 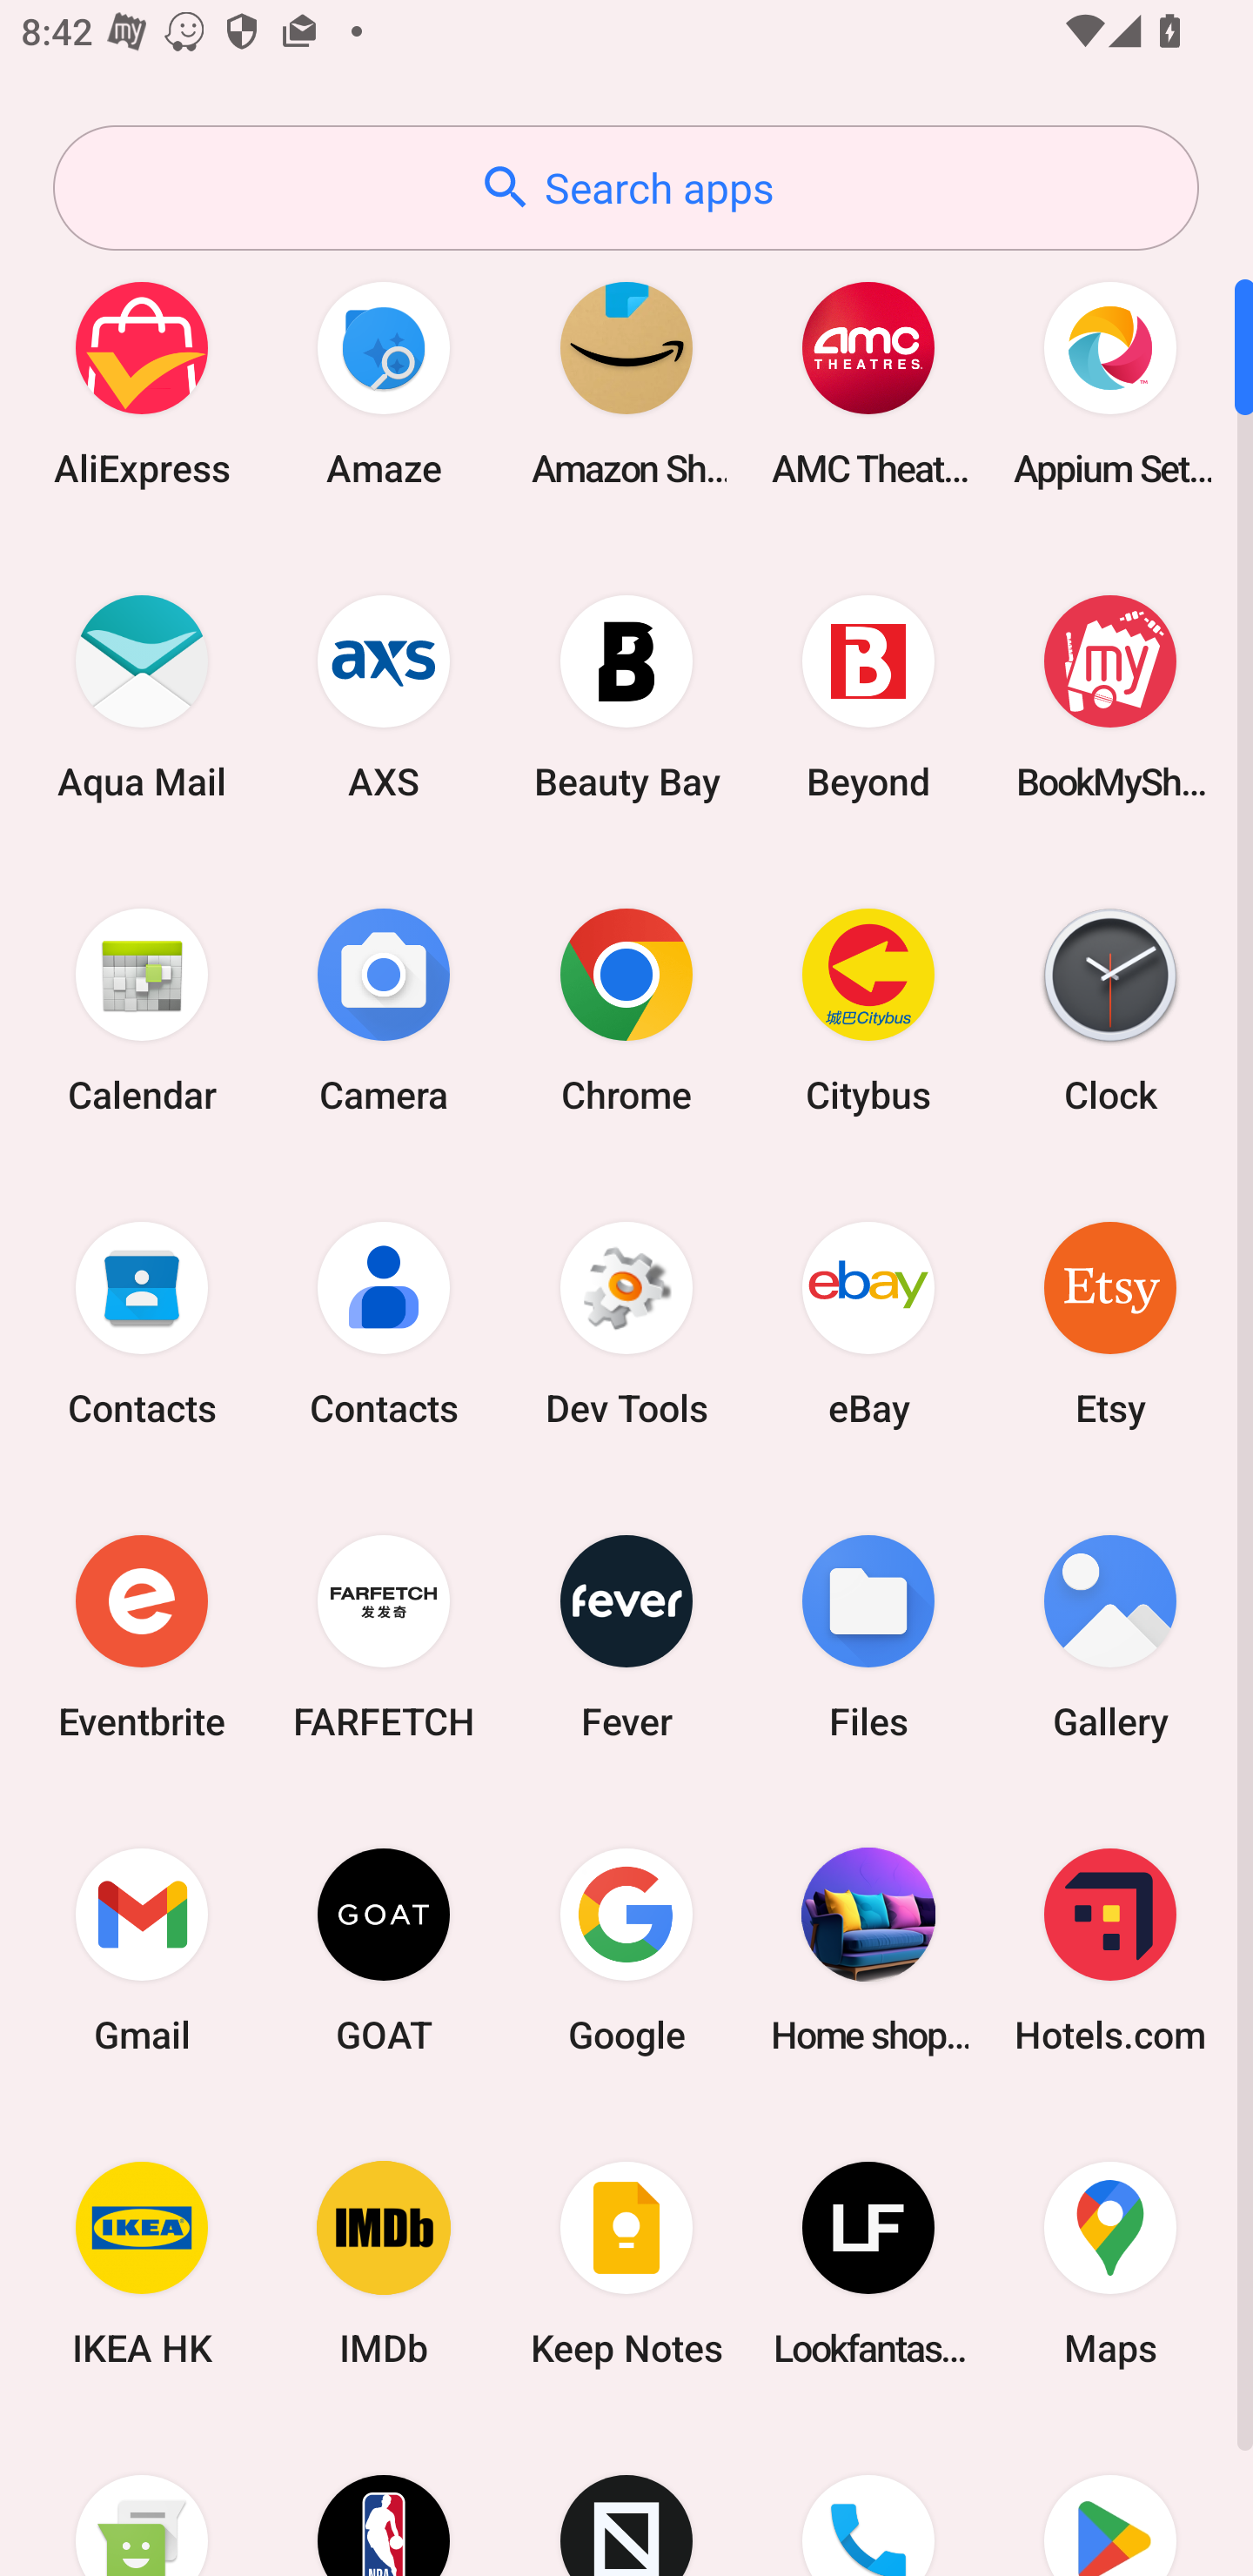 I want to click on Calendar, so click(x=142, y=1010).